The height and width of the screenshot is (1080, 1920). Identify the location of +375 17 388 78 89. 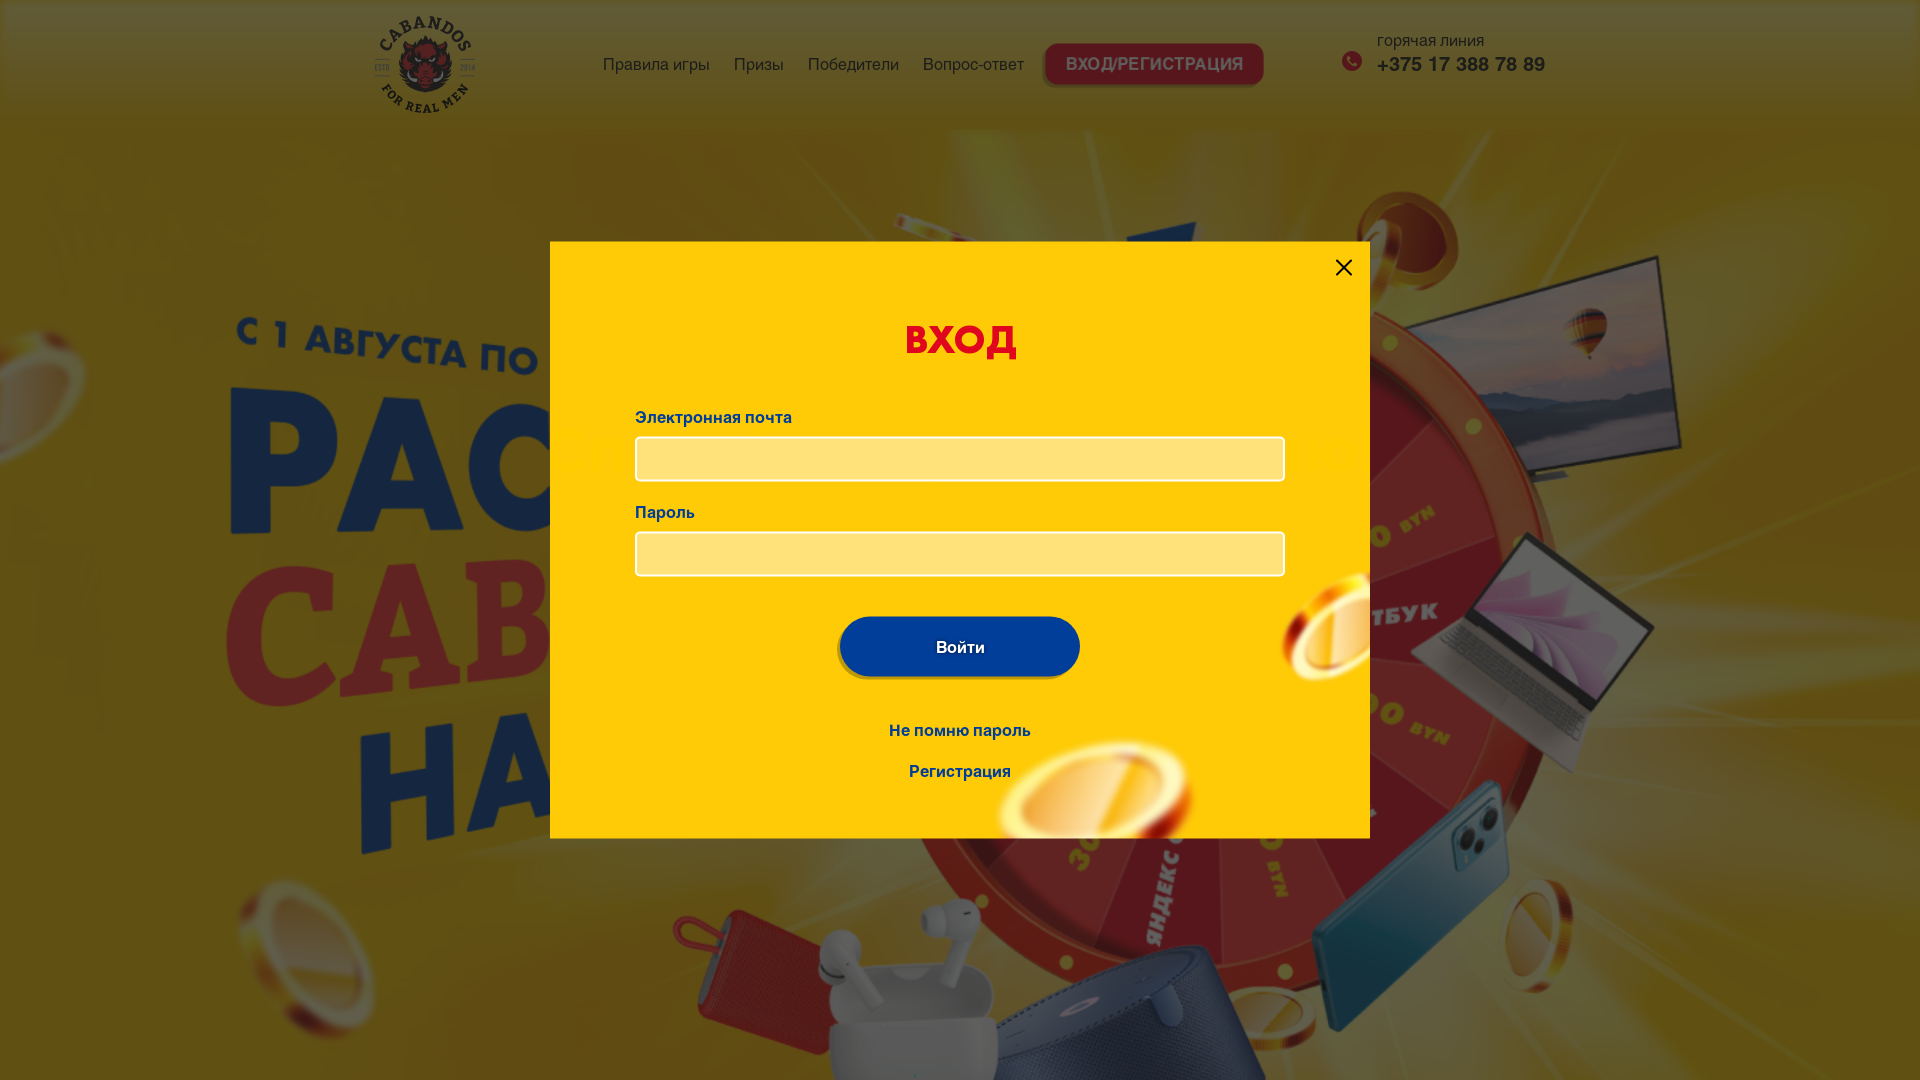
(1444, 64).